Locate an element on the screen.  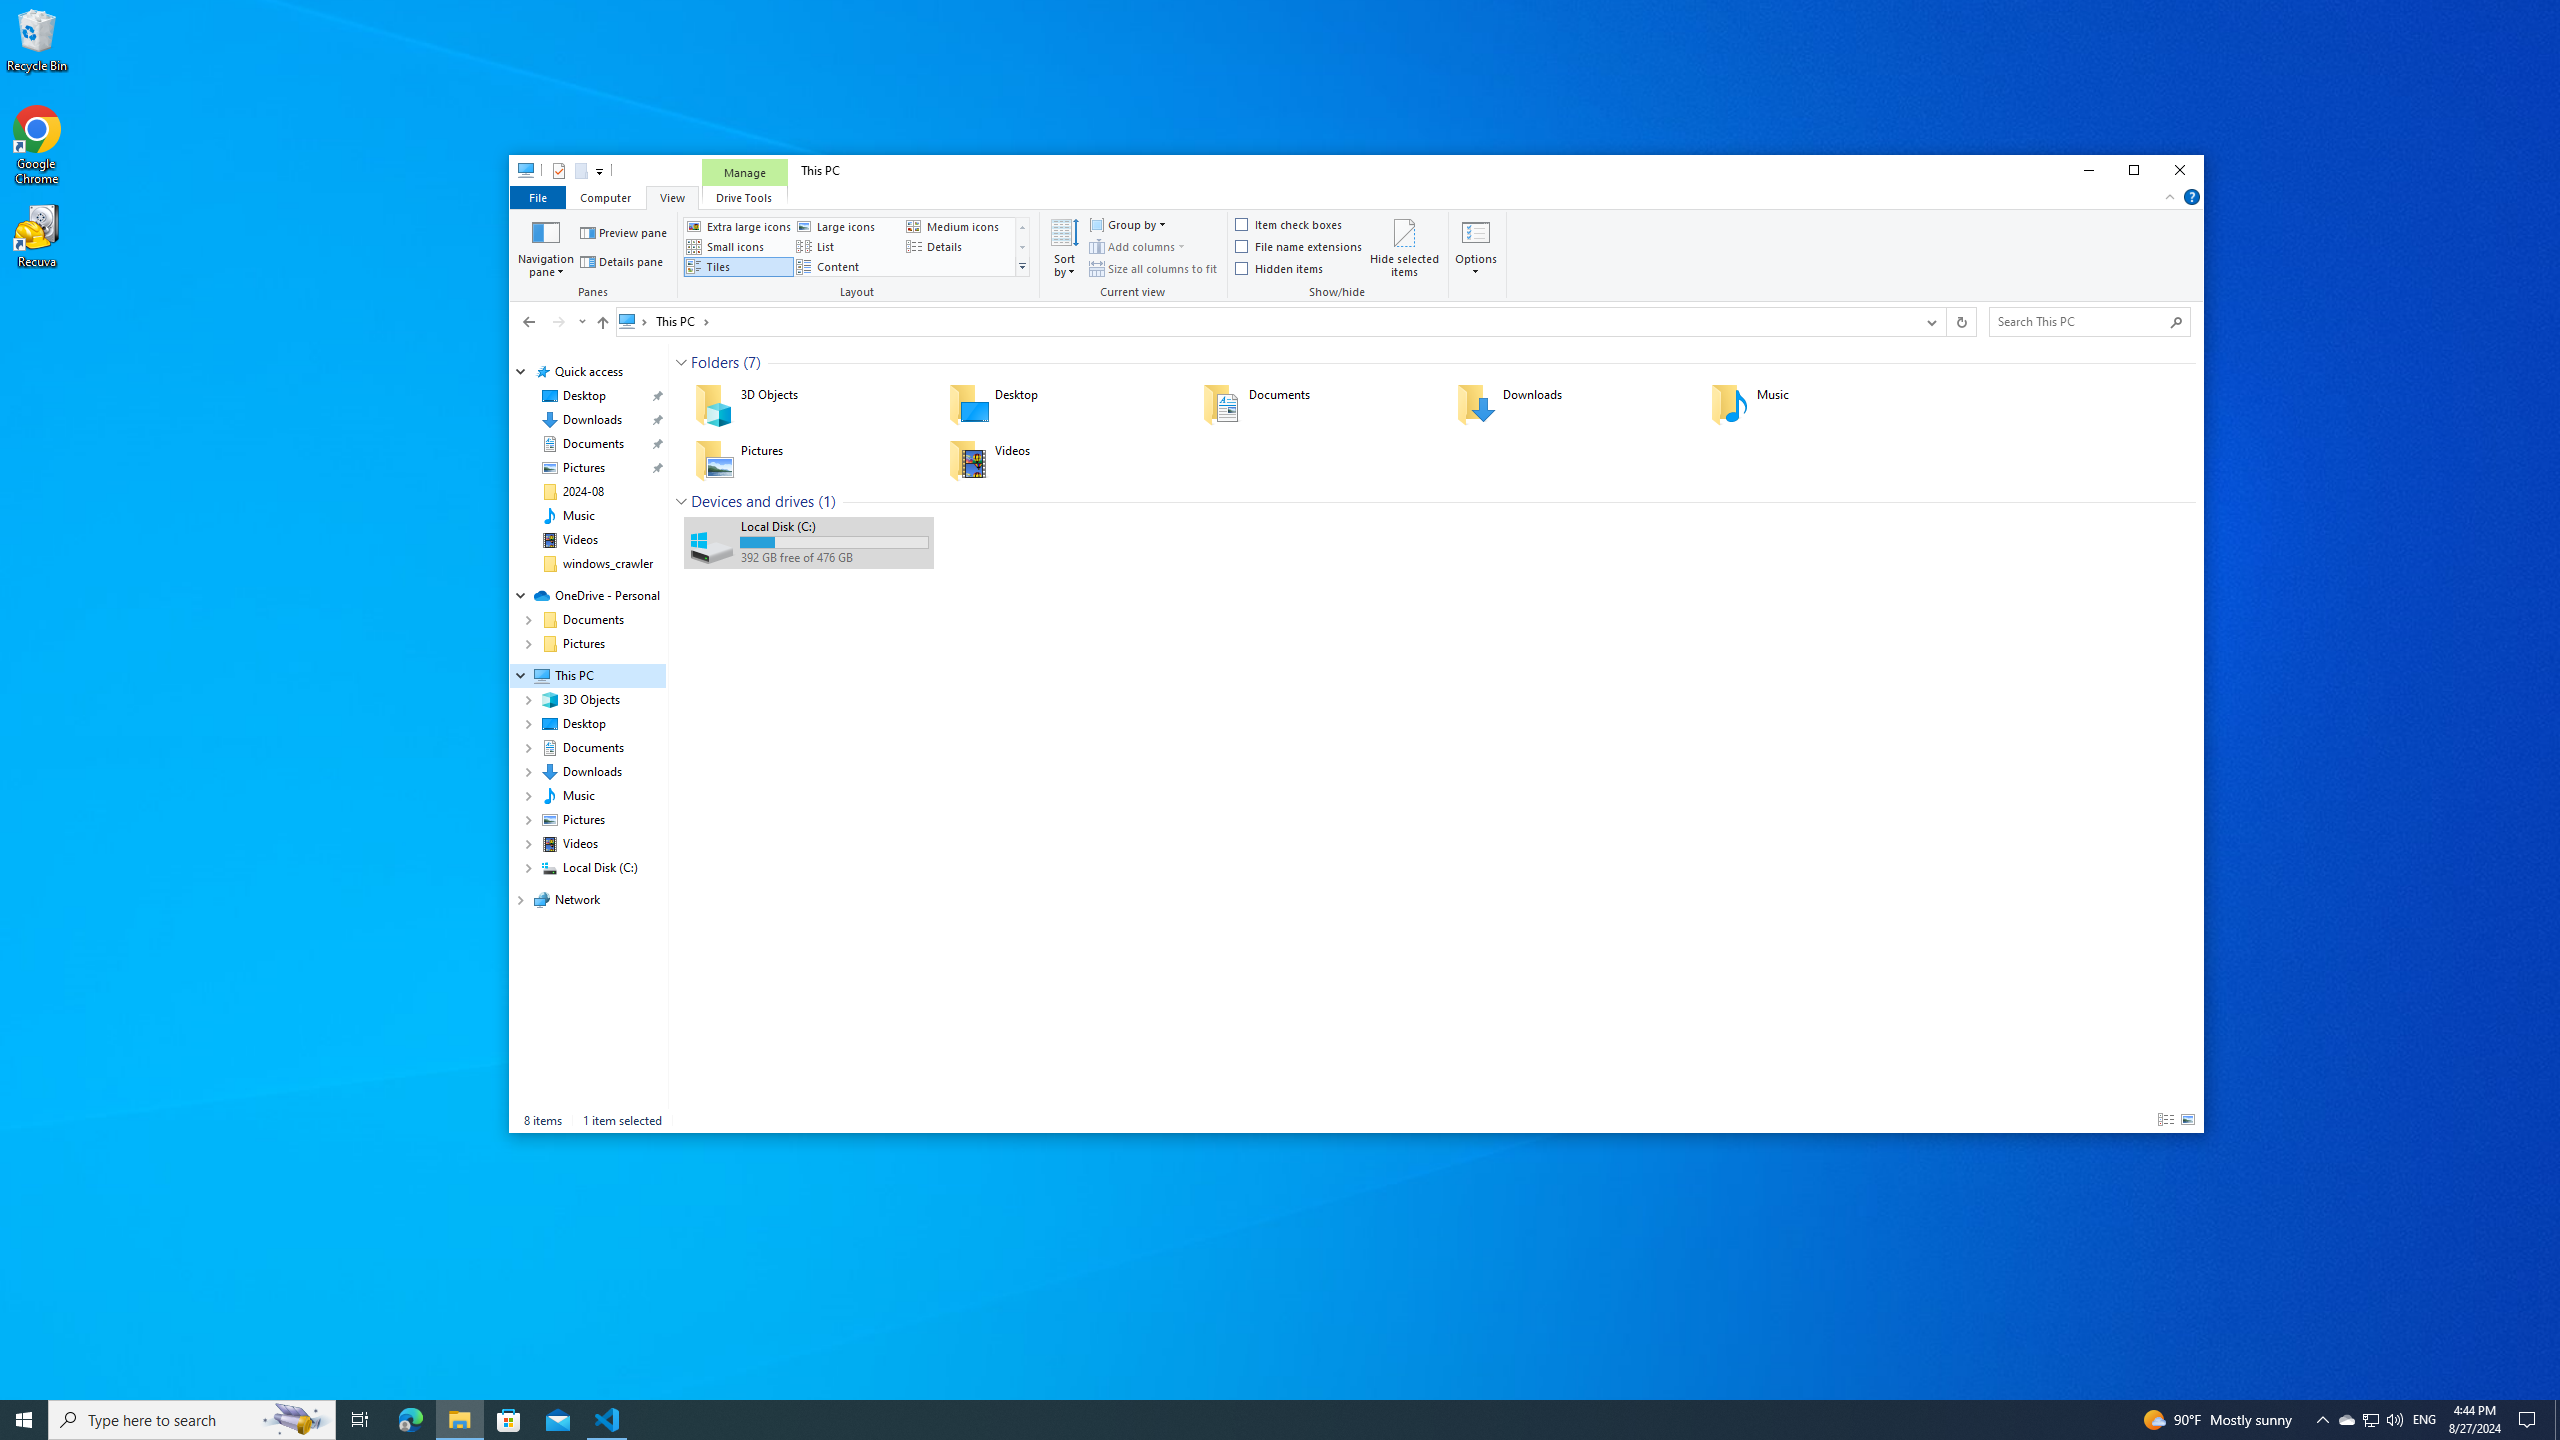
Show/hide is located at coordinates (1338, 256).